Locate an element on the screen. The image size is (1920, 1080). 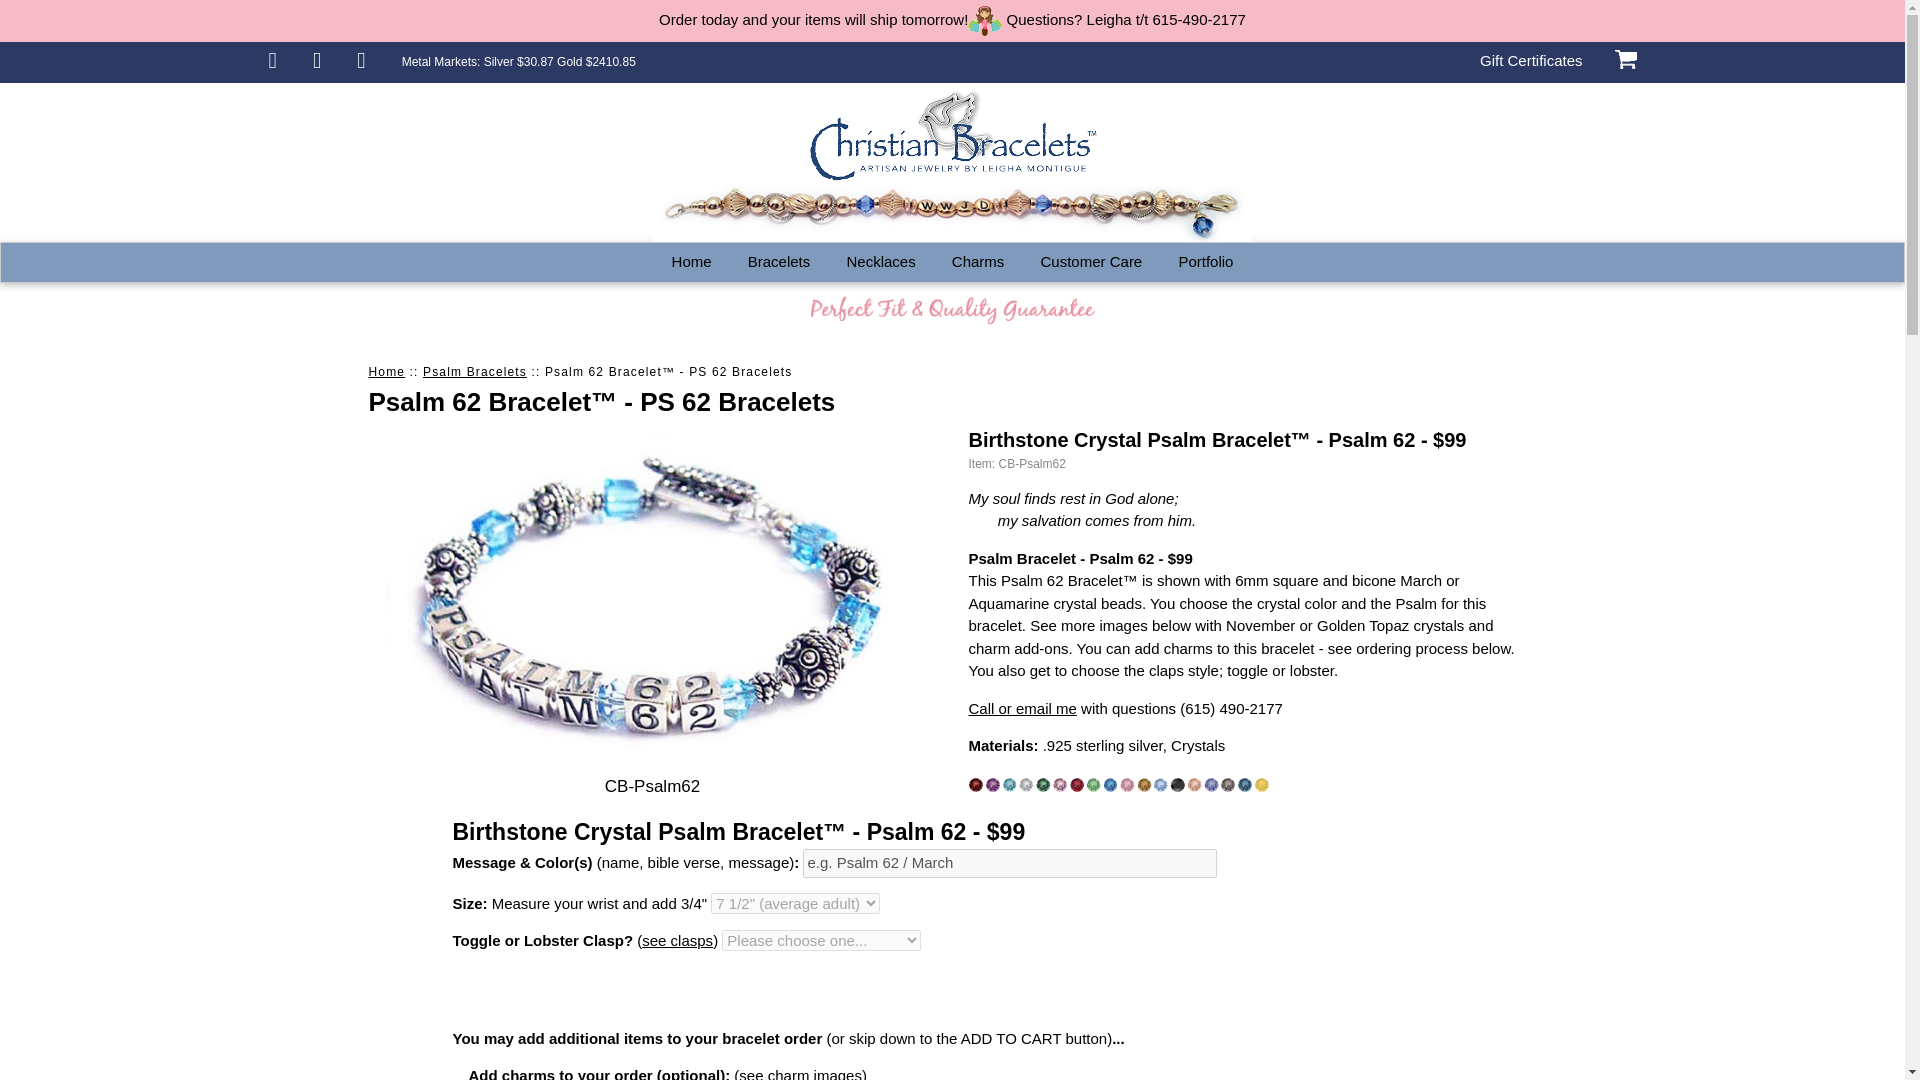
Call or email me is located at coordinates (1021, 708).